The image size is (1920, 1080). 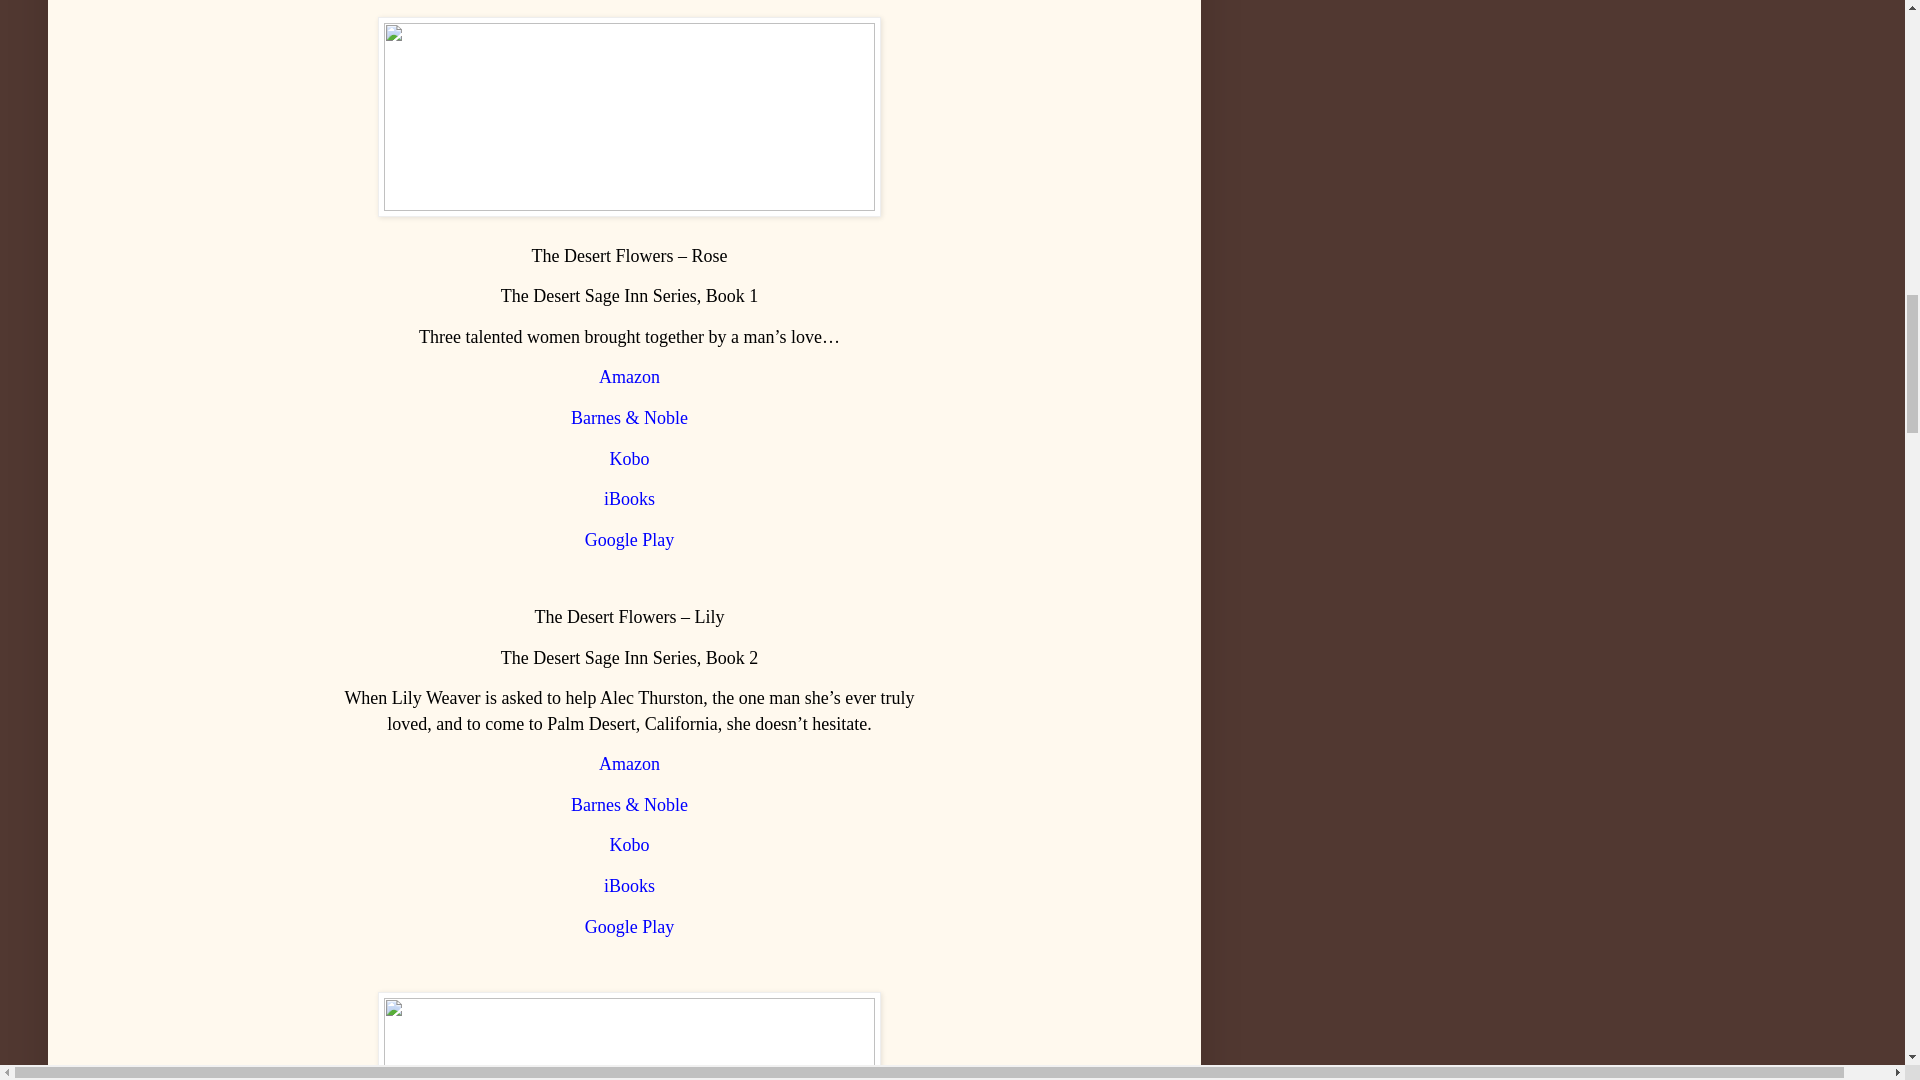 What do you see at coordinates (630, 540) in the screenshot?
I see `Google Play` at bounding box center [630, 540].